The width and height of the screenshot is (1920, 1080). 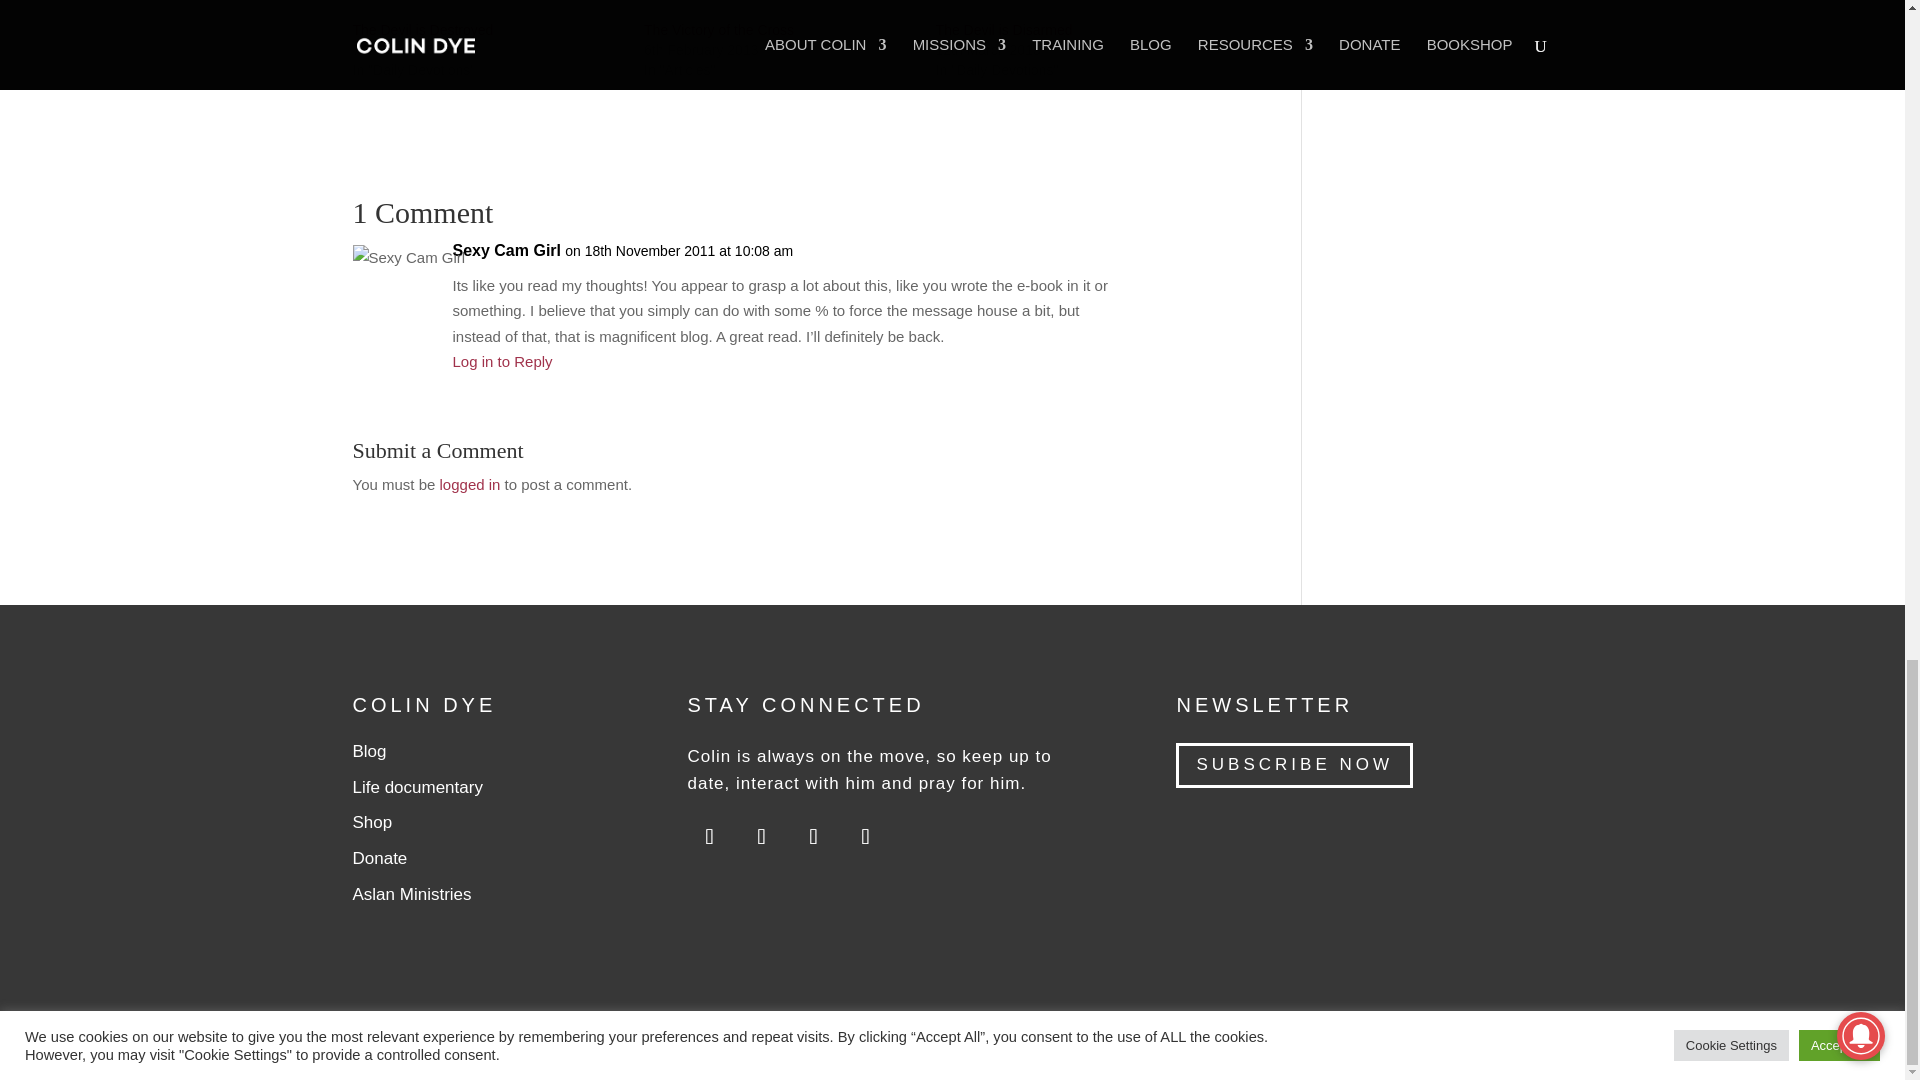 I want to click on Follow on Facebook, so click(x=864, y=836).